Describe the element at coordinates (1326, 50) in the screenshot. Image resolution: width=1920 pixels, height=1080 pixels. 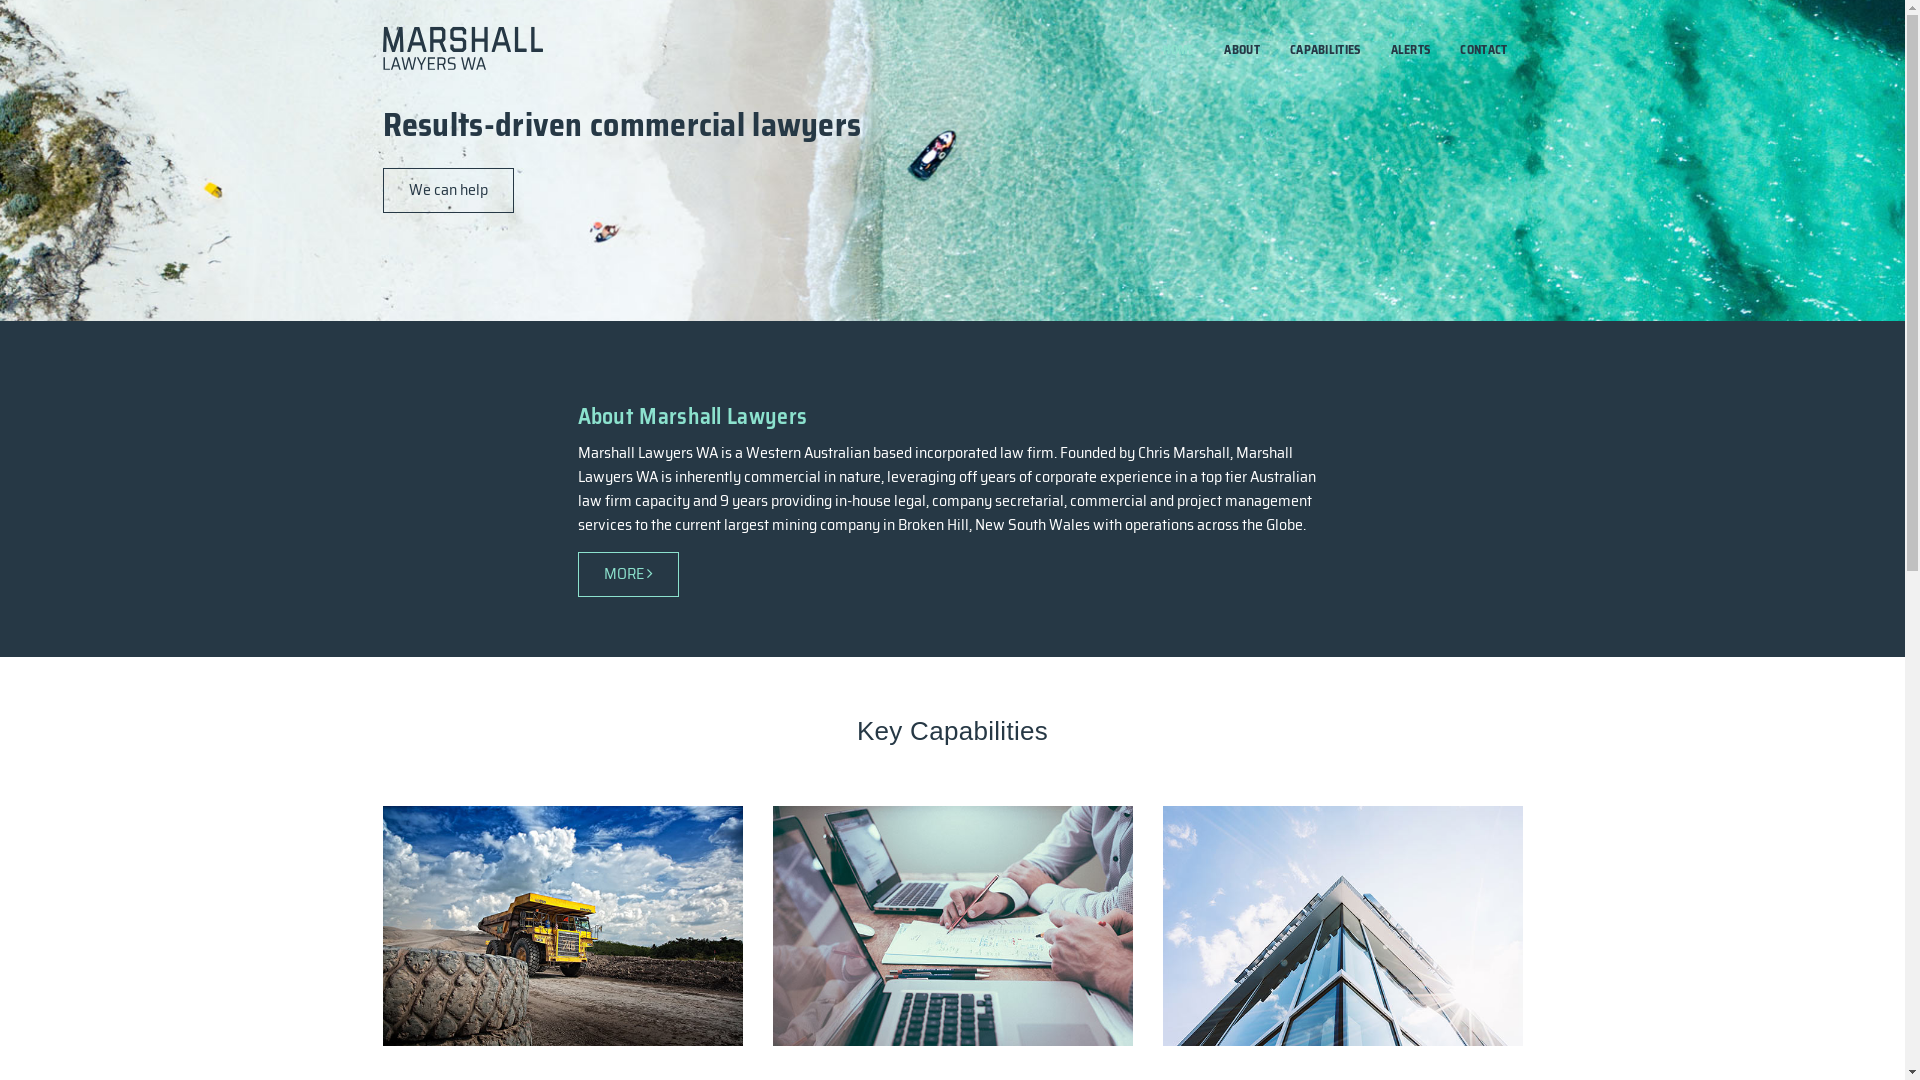
I see `CAPABILITIES` at that location.